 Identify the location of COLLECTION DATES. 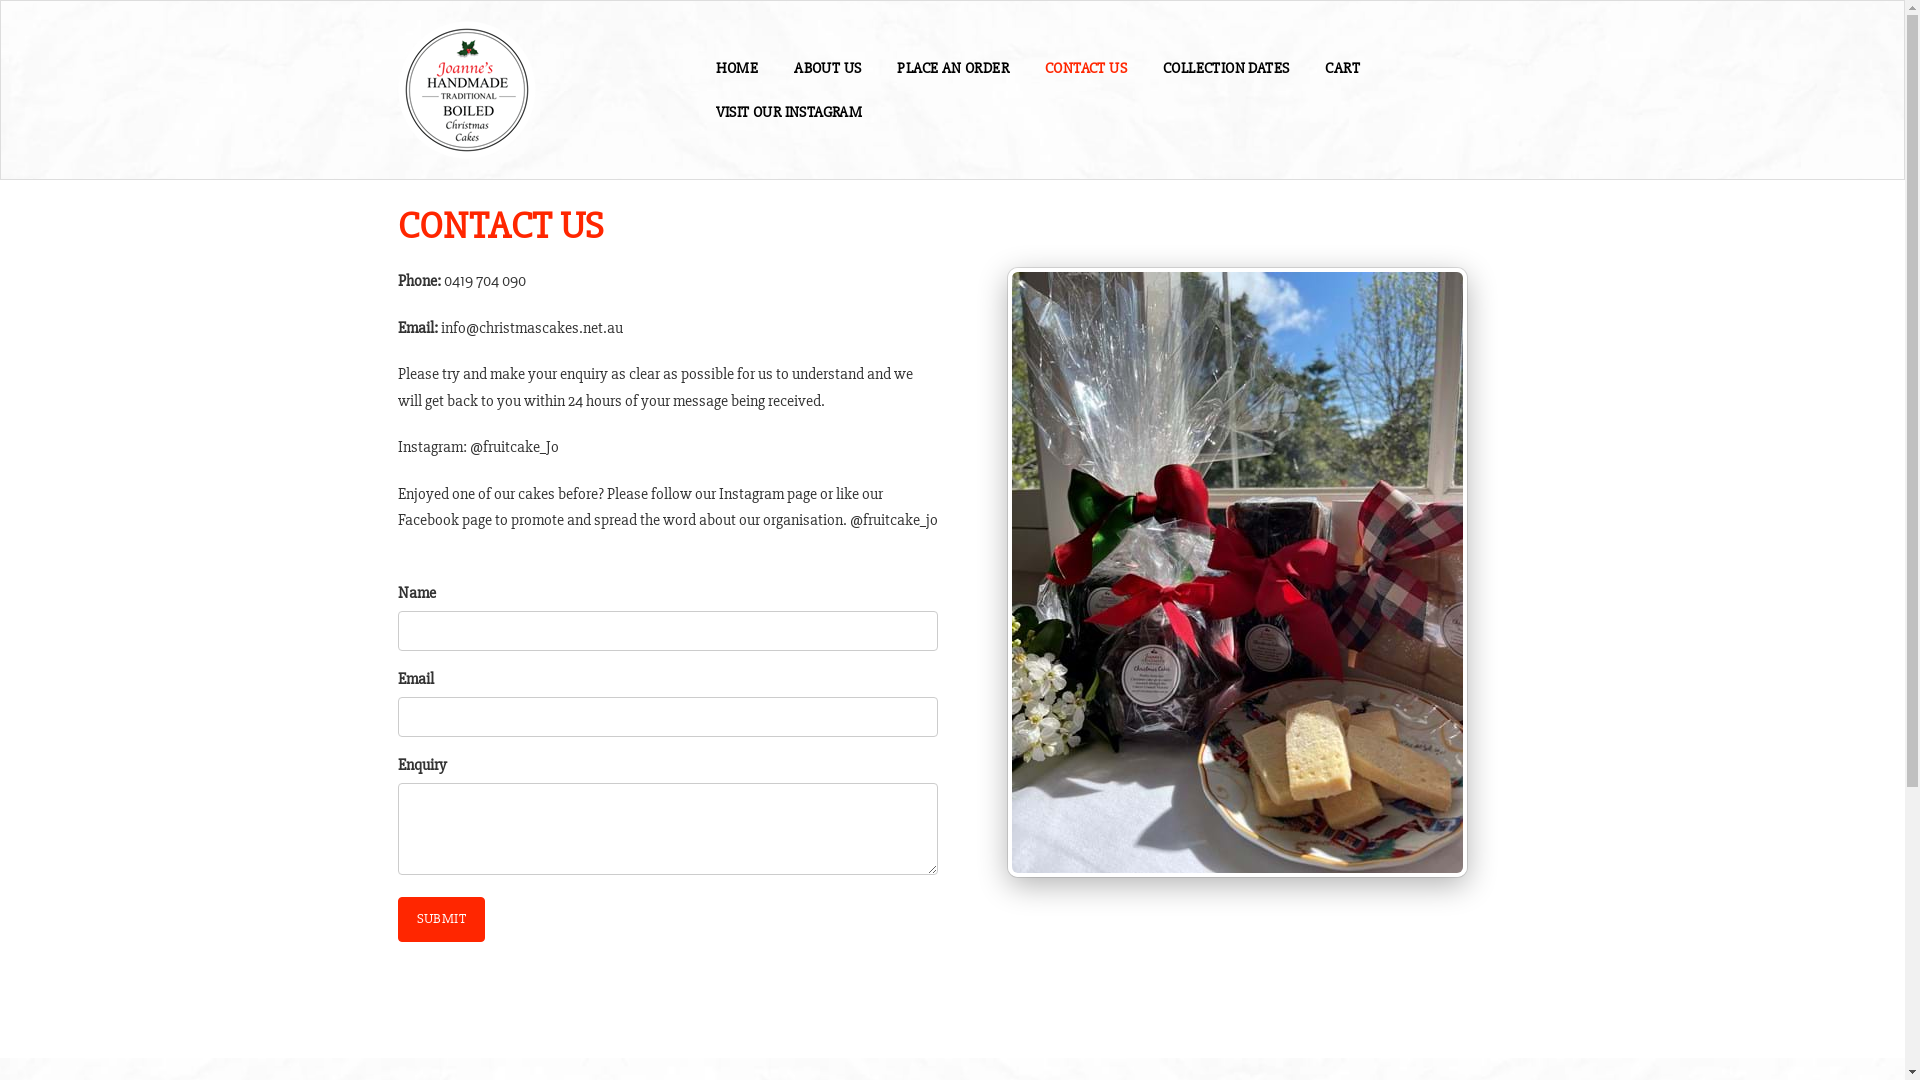
(1226, 68).